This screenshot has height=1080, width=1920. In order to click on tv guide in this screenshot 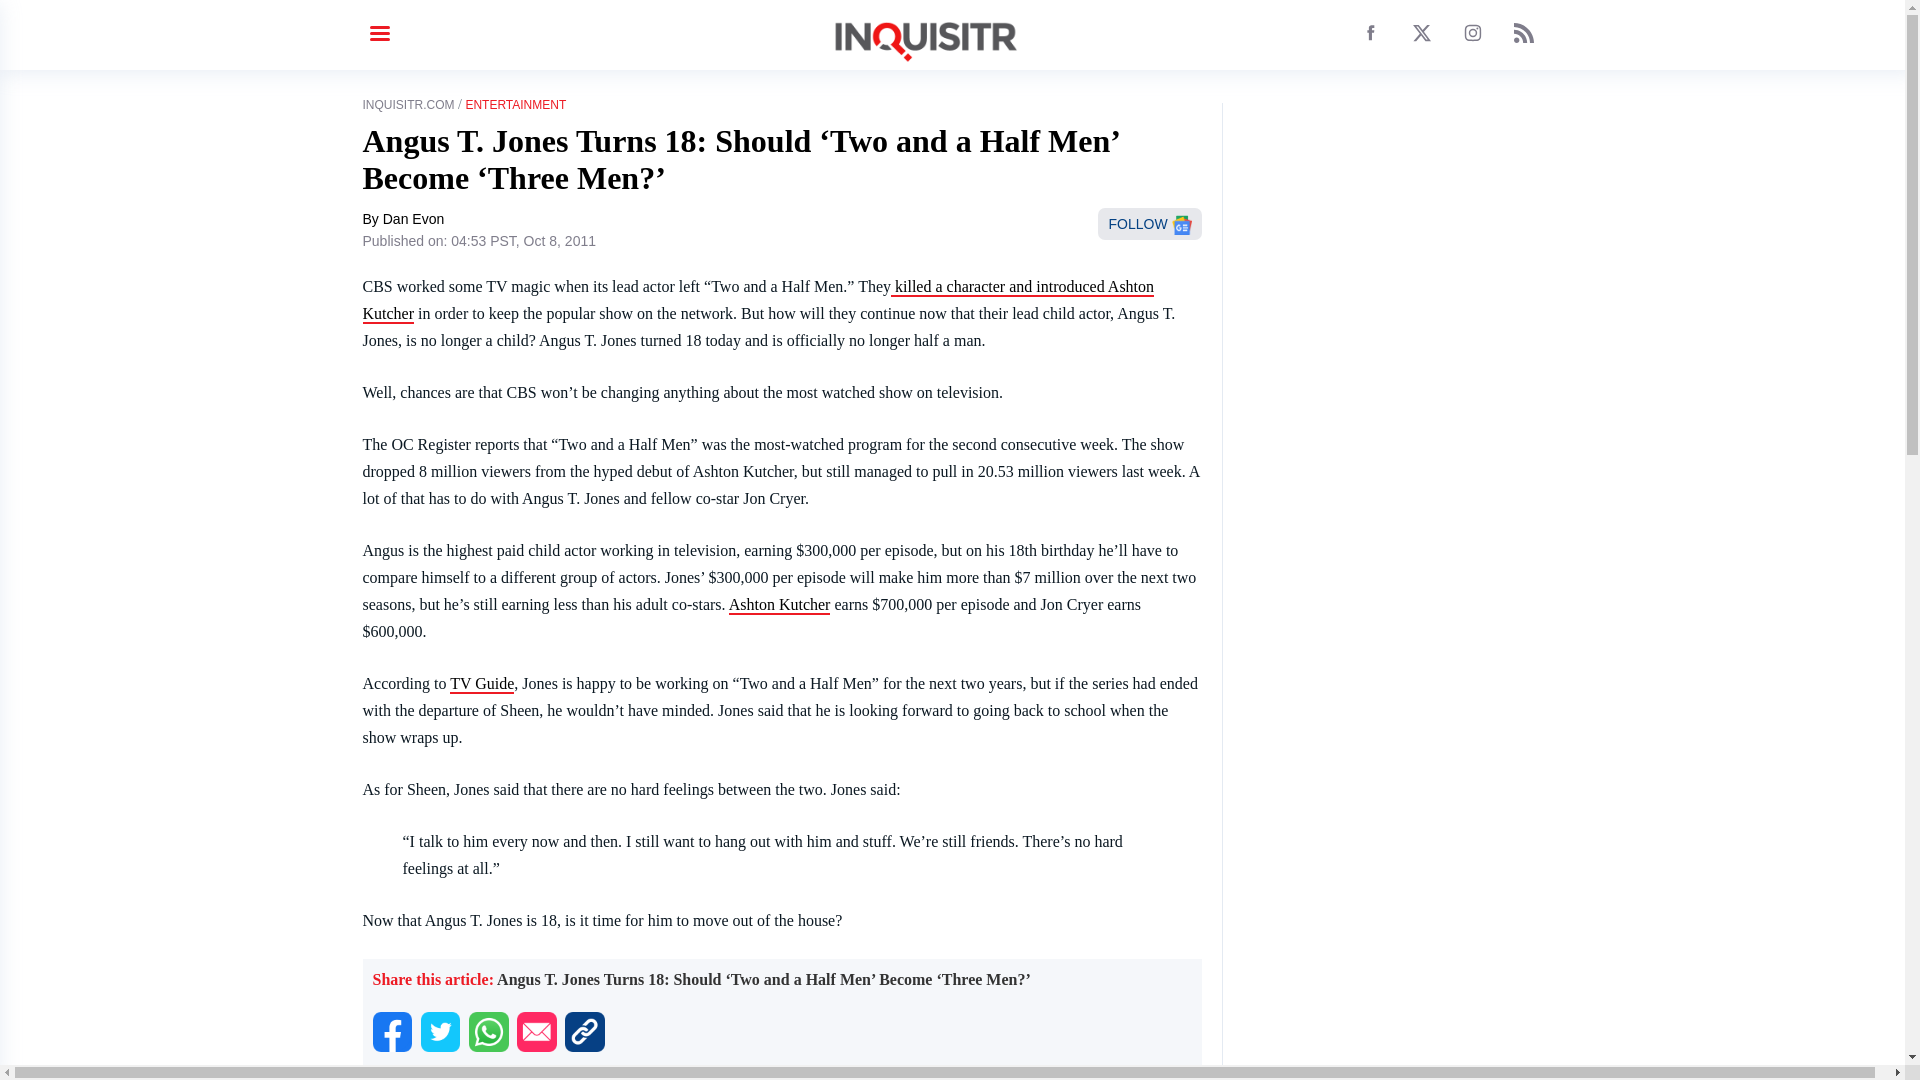, I will do `click(482, 684)`.